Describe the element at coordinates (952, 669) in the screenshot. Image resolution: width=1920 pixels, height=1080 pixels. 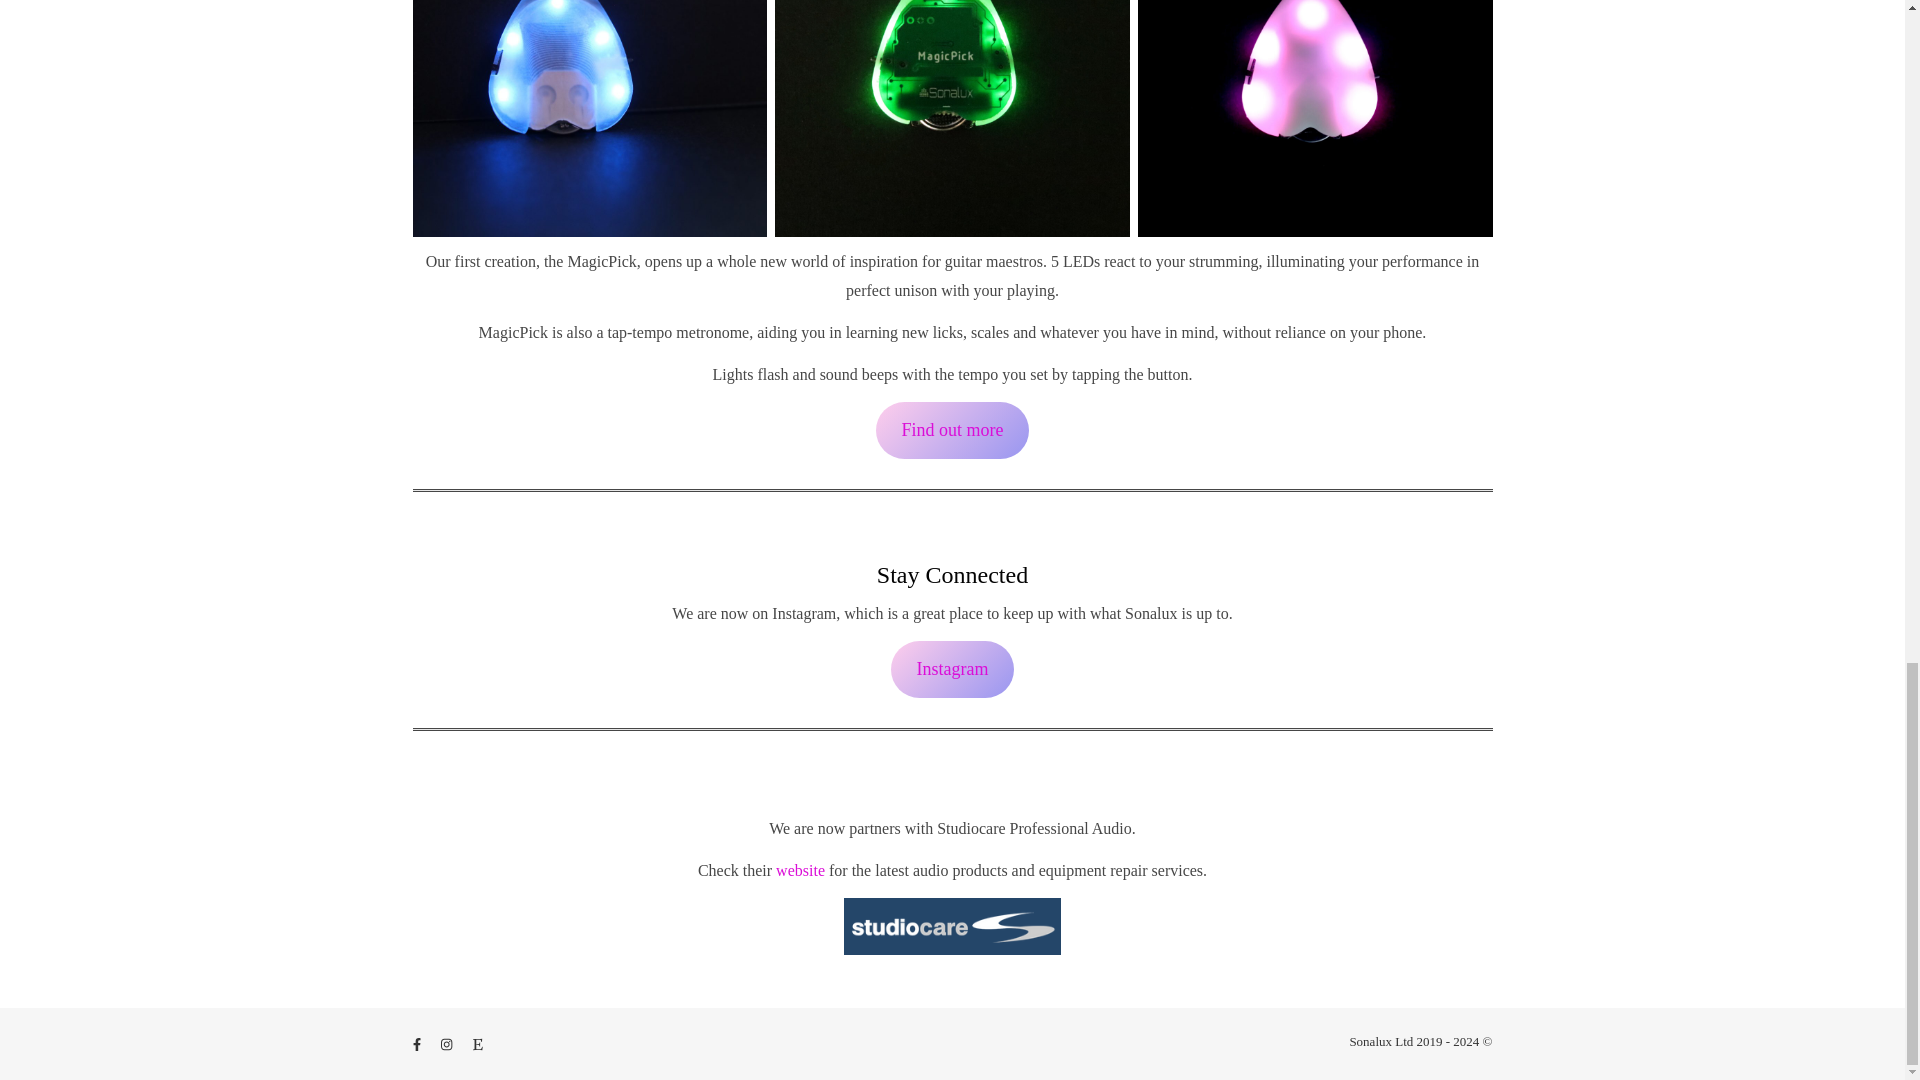
I see `Instagram` at that location.